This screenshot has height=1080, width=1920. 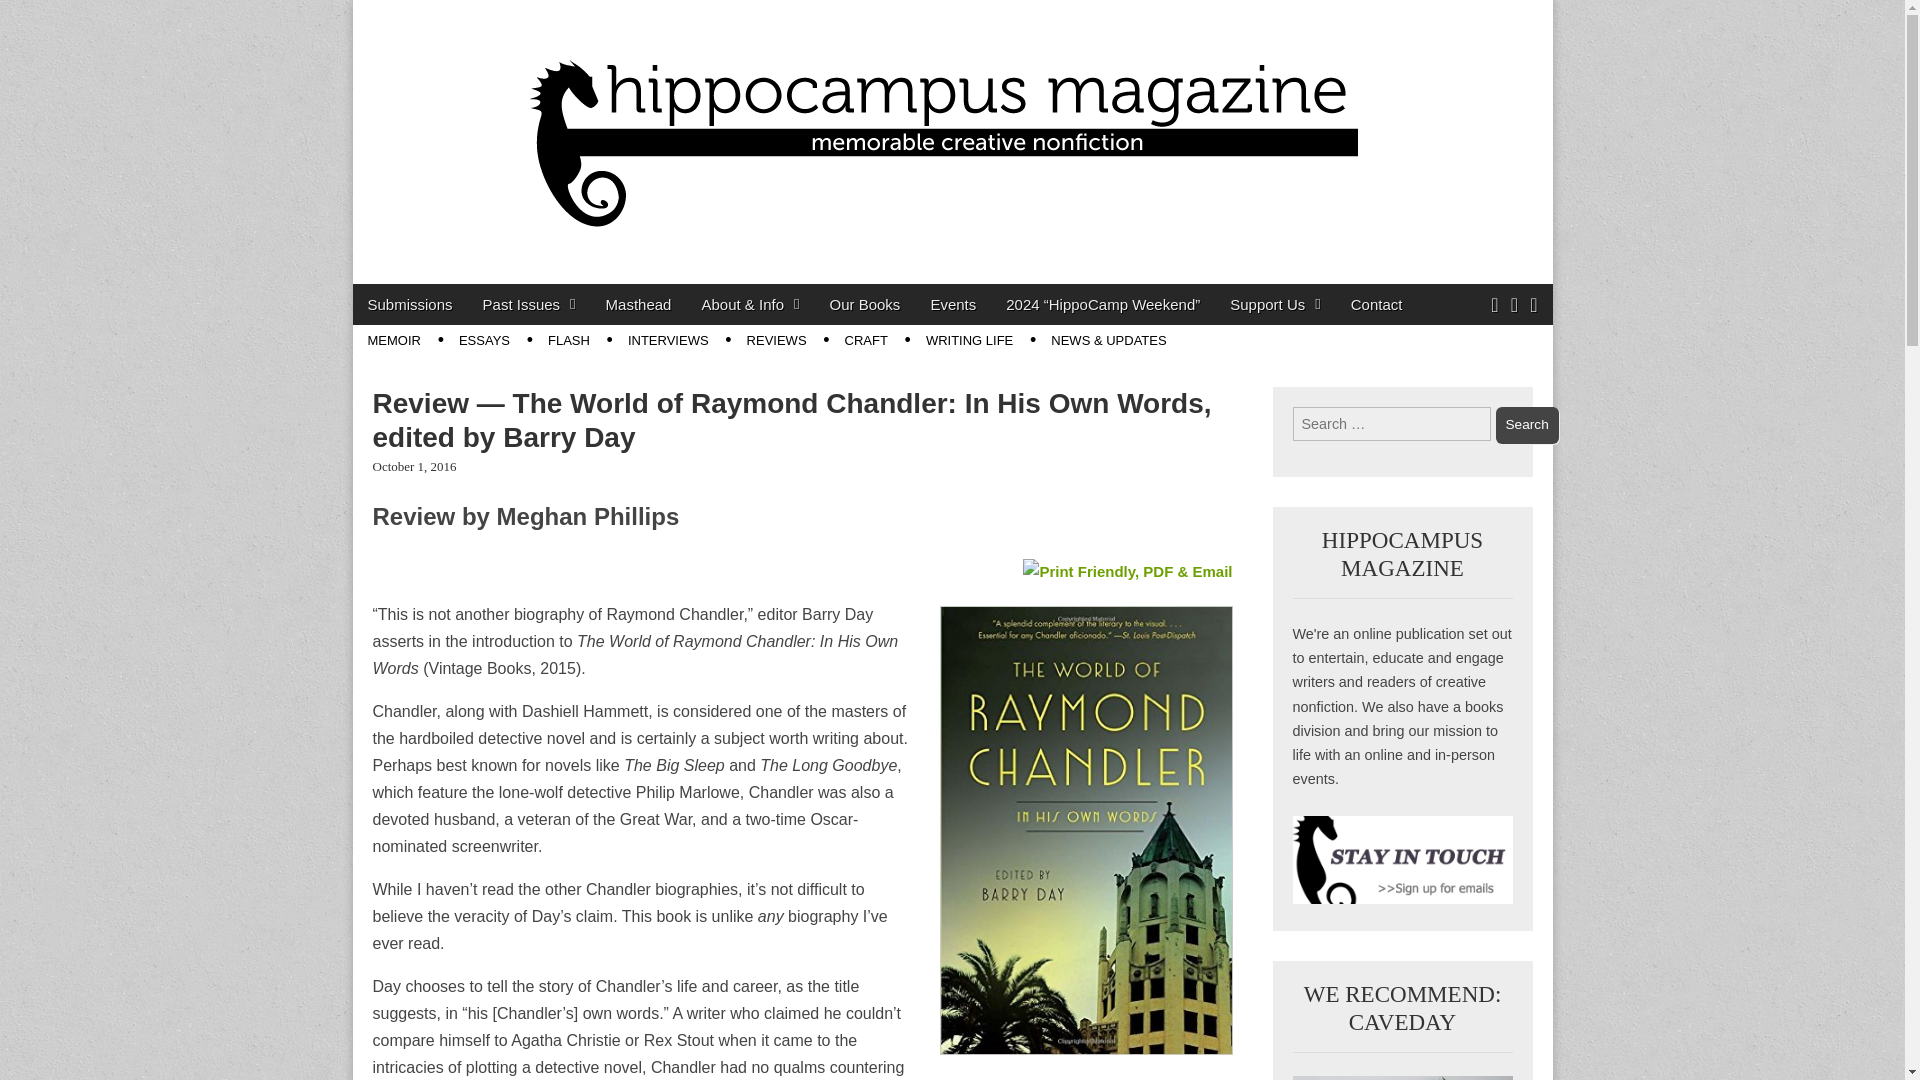 I want to click on Search, so click(x=1527, y=424).